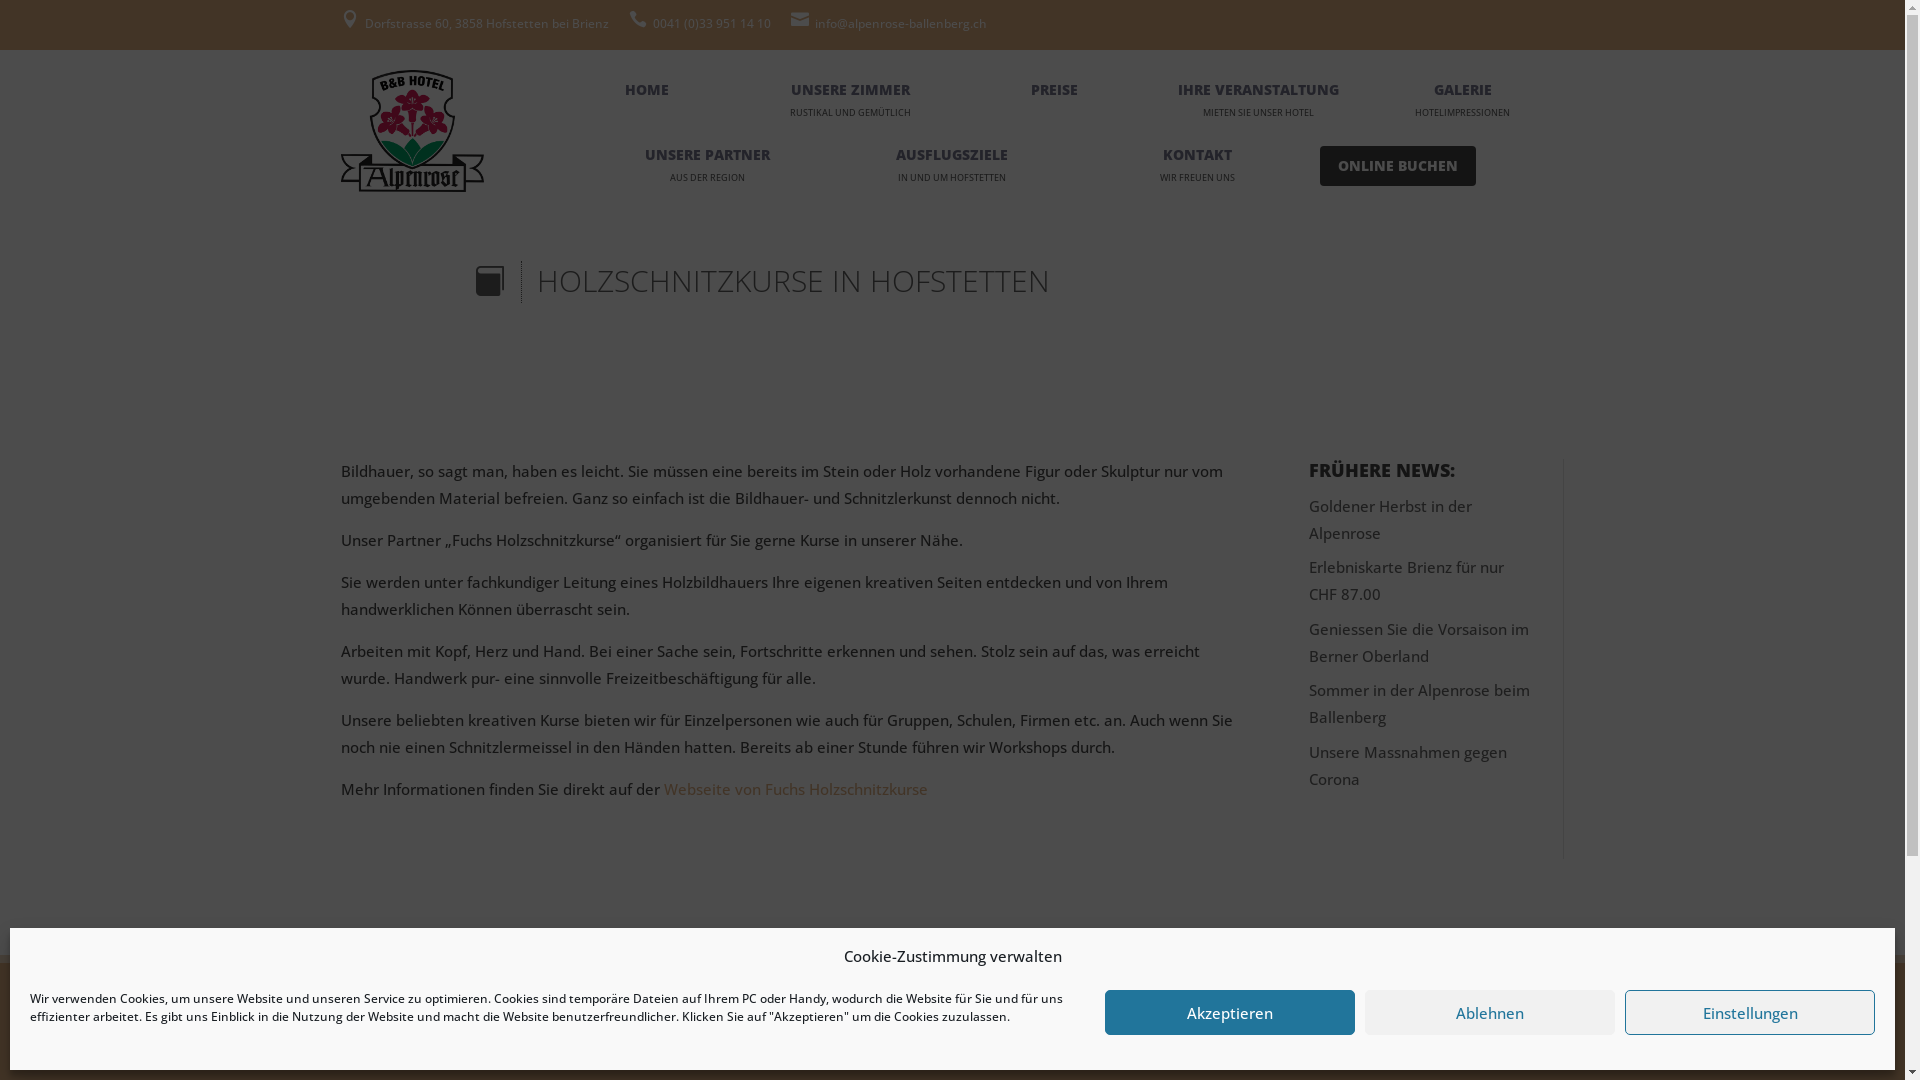 The width and height of the screenshot is (1920, 1080). Describe the element at coordinates (708, 154) in the screenshot. I see `UNSERE PARTNER` at that location.